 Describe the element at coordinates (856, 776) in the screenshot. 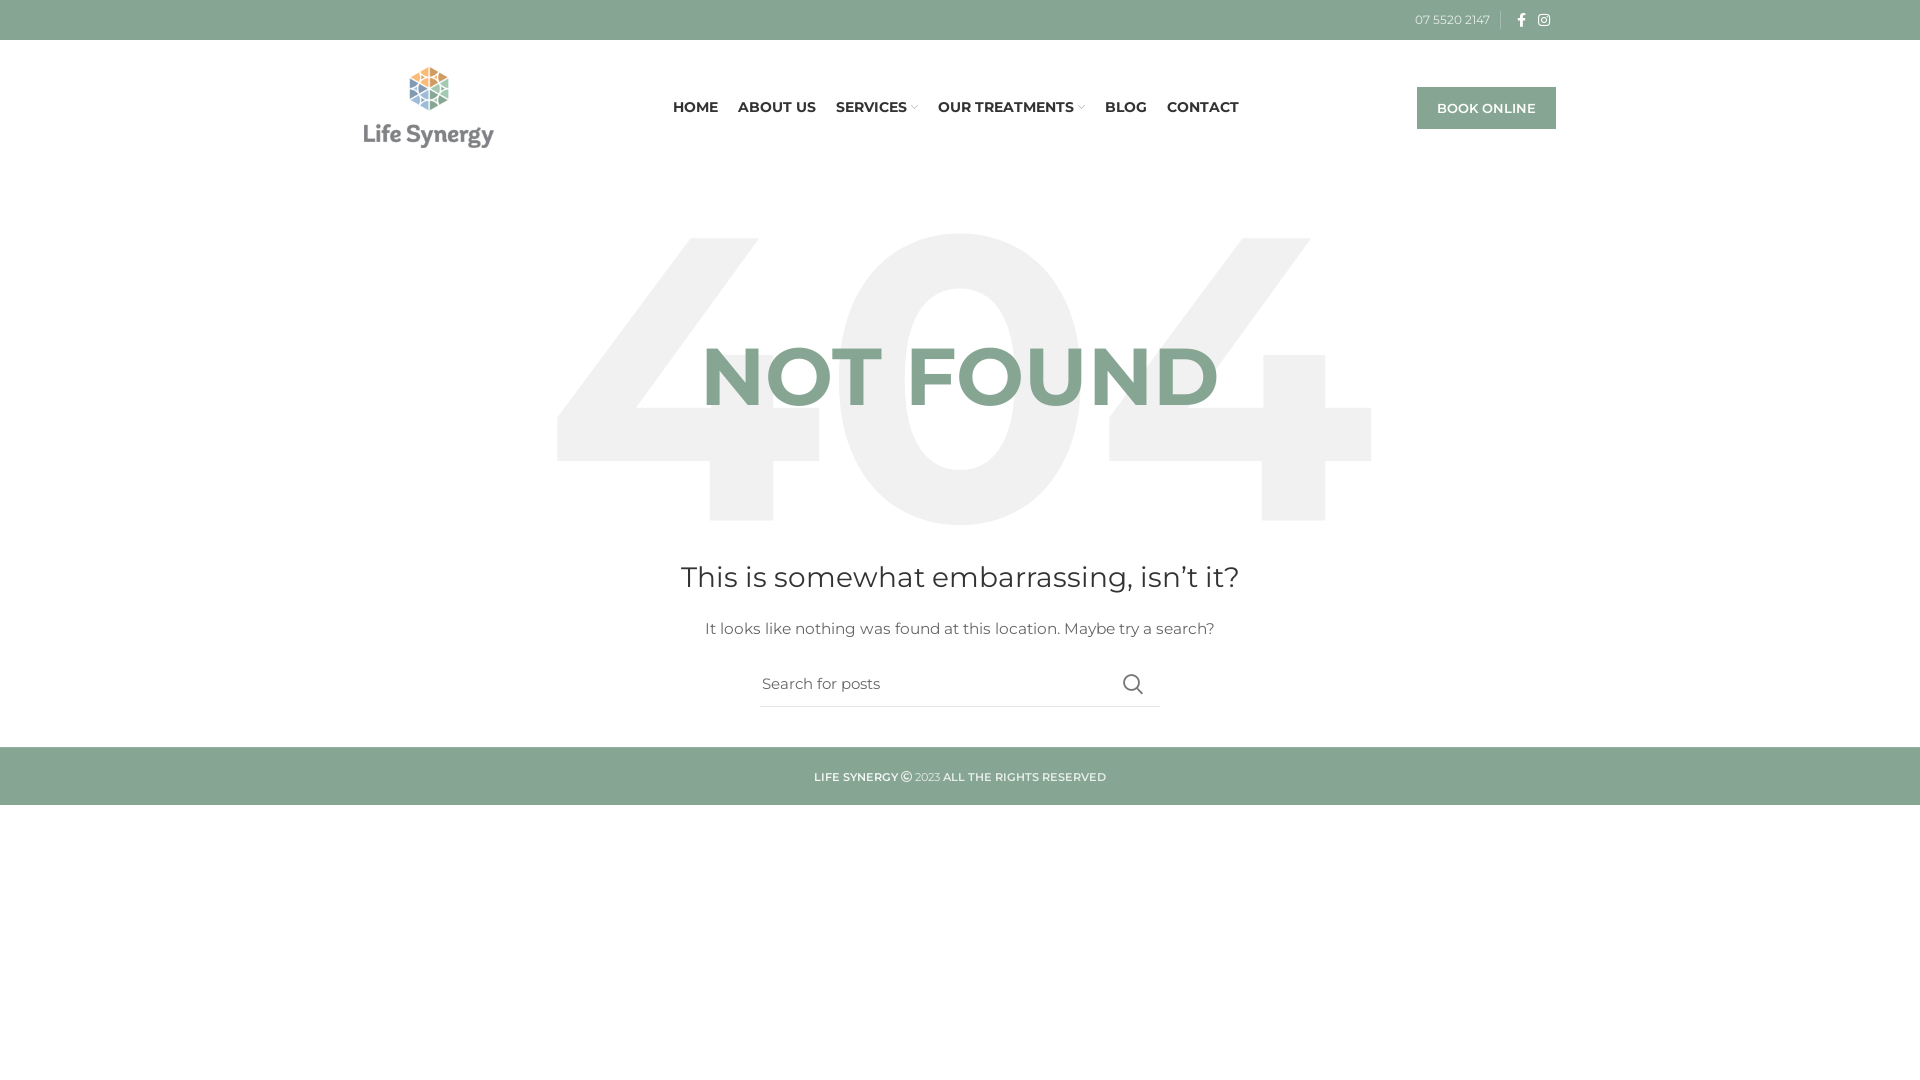

I see `LIFE SYNERGY` at that location.